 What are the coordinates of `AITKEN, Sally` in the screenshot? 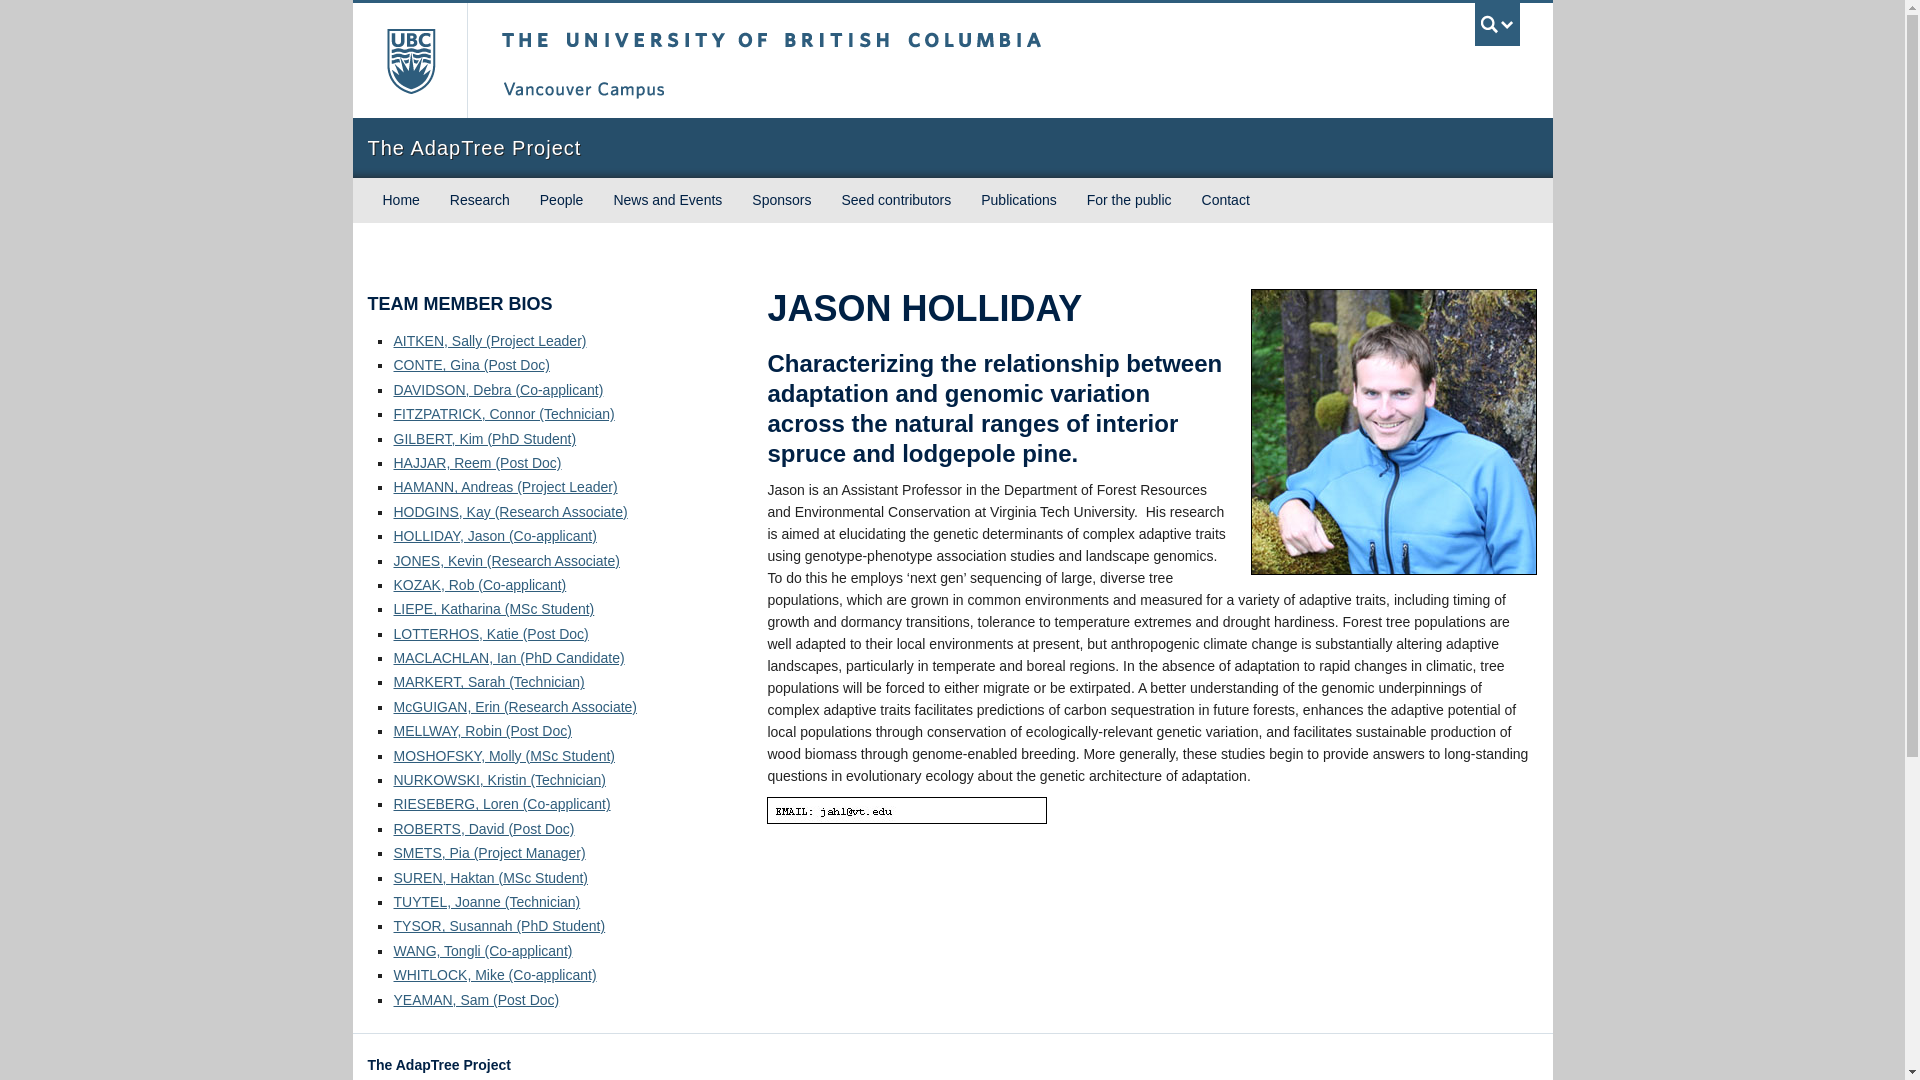 It's located at (490, 340).